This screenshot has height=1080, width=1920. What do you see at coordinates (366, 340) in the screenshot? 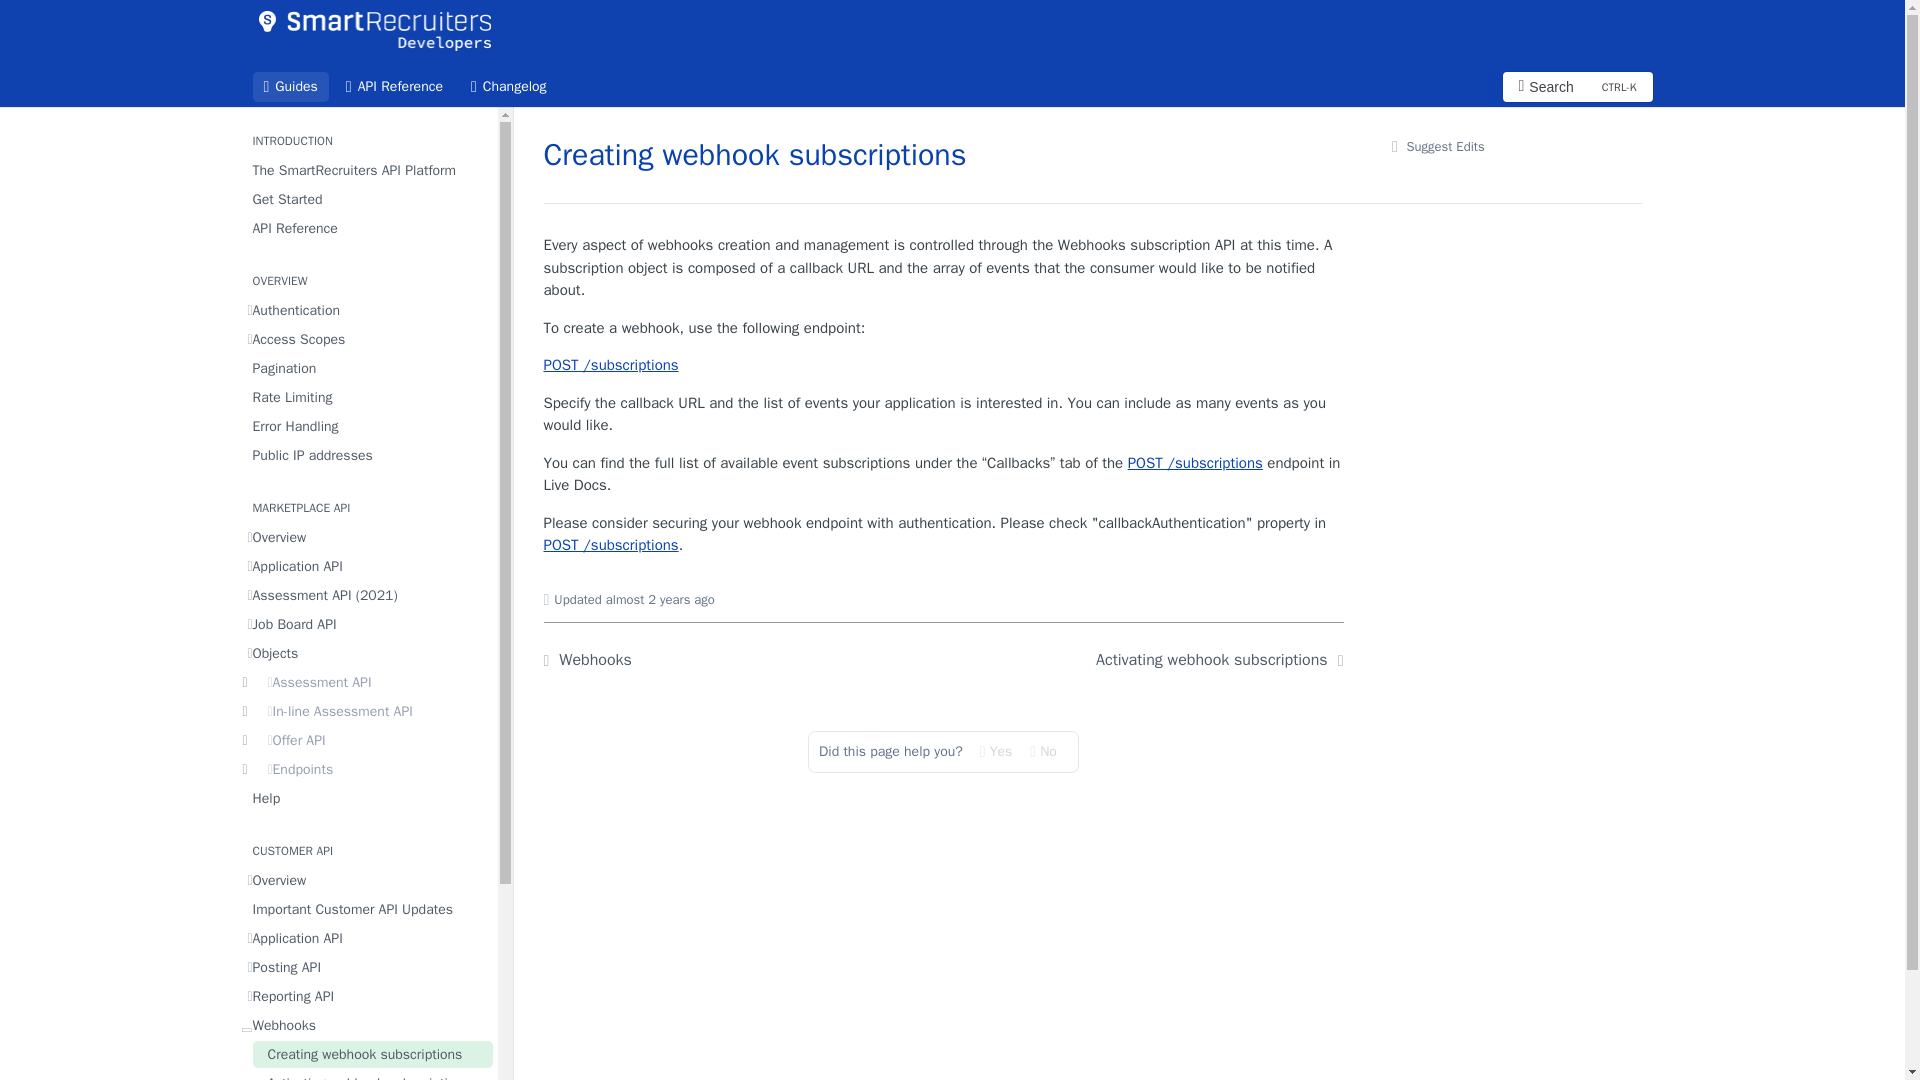
I see `Overview` at bounding box center [366, 340].